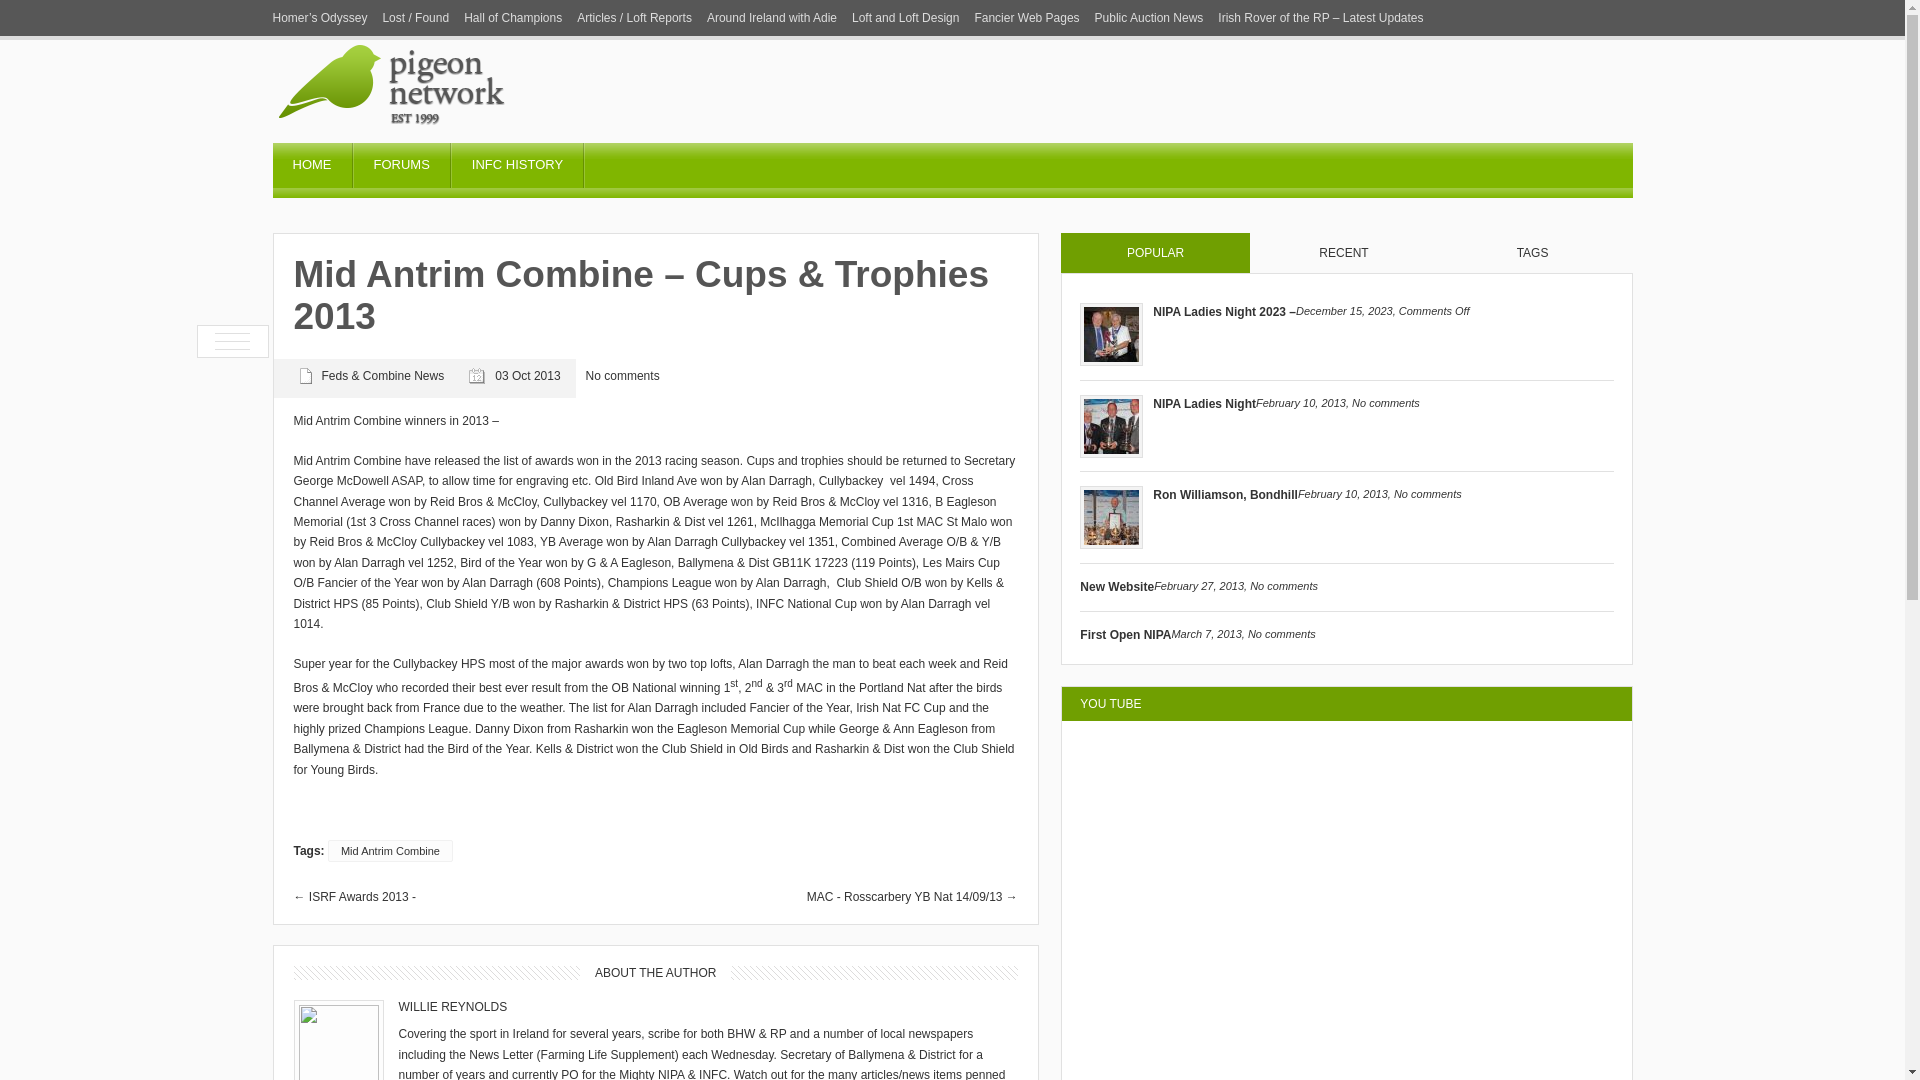  I want to click on Loft and Loft Design, so click(905, 18).